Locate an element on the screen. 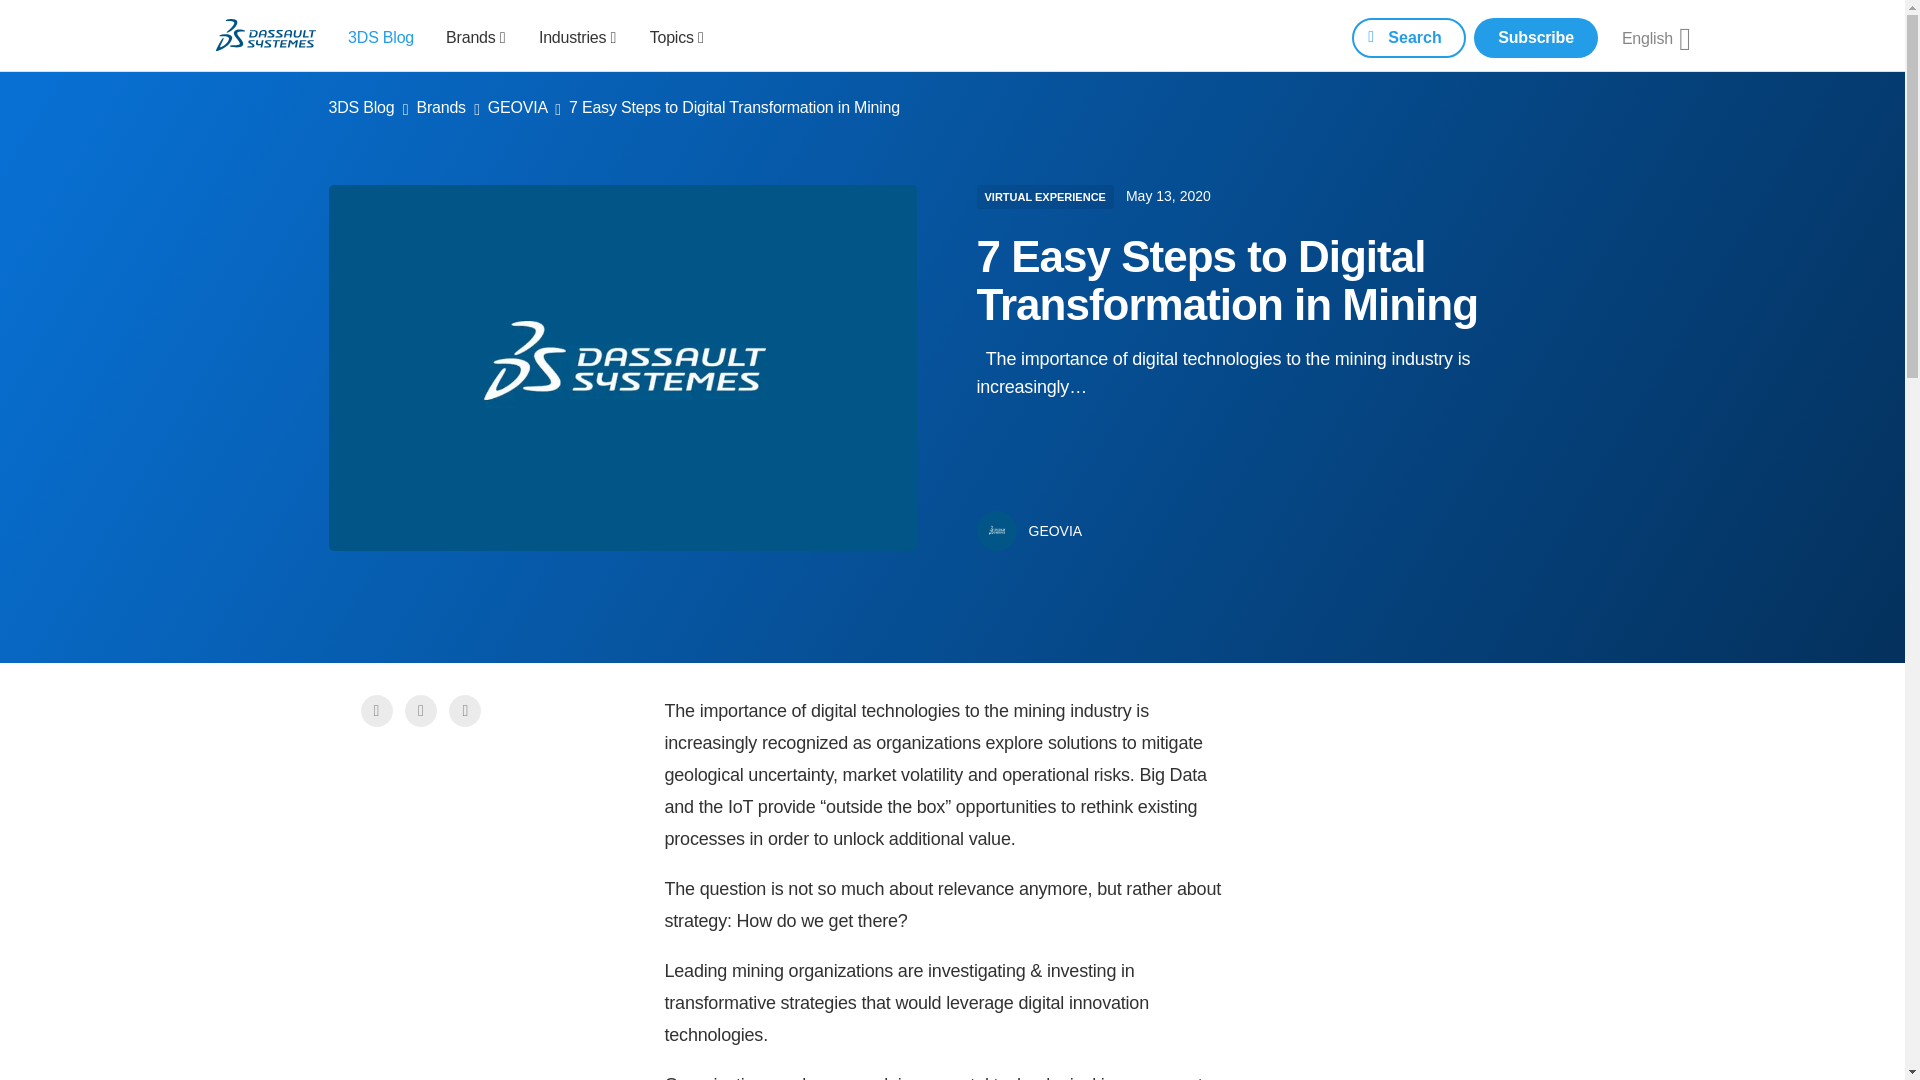  Share on Linkedin is located at coordinates (467, 710).